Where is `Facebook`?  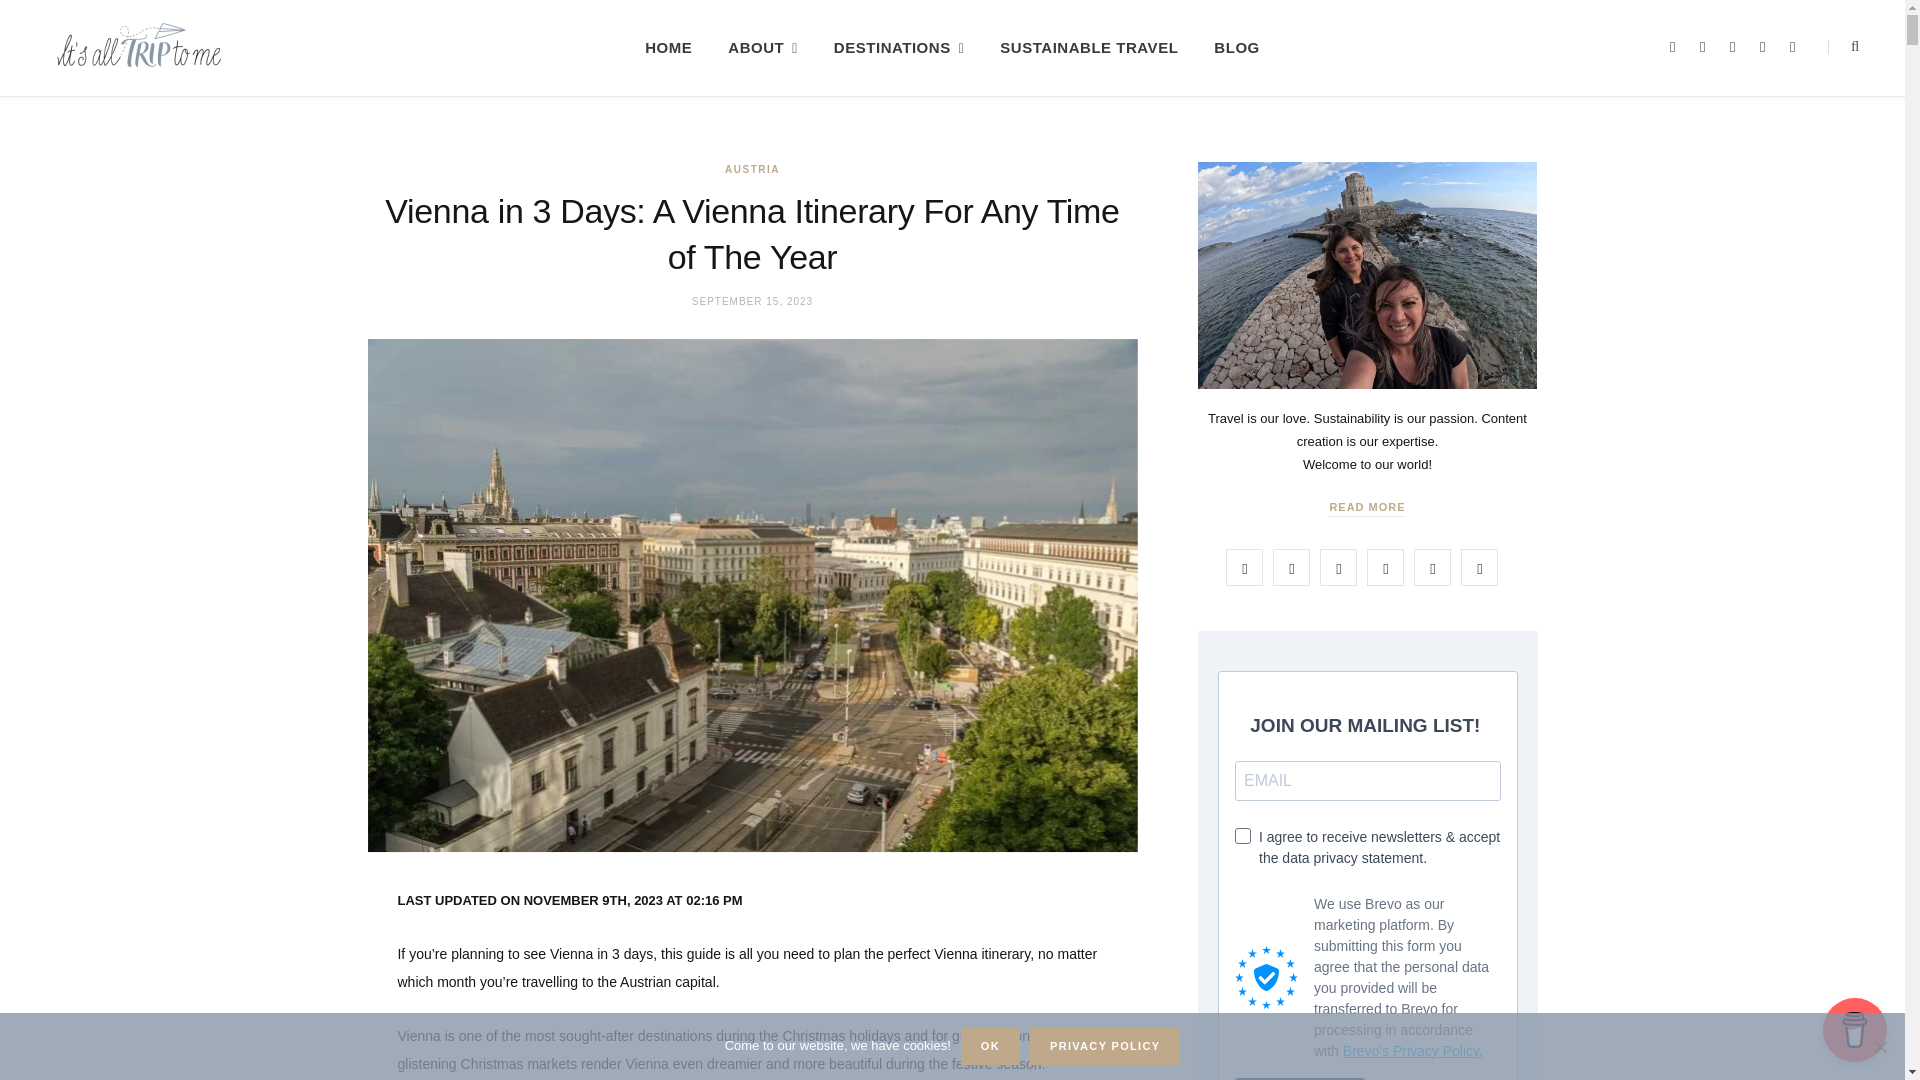 Facebook is located at coordinates (1678, 47).